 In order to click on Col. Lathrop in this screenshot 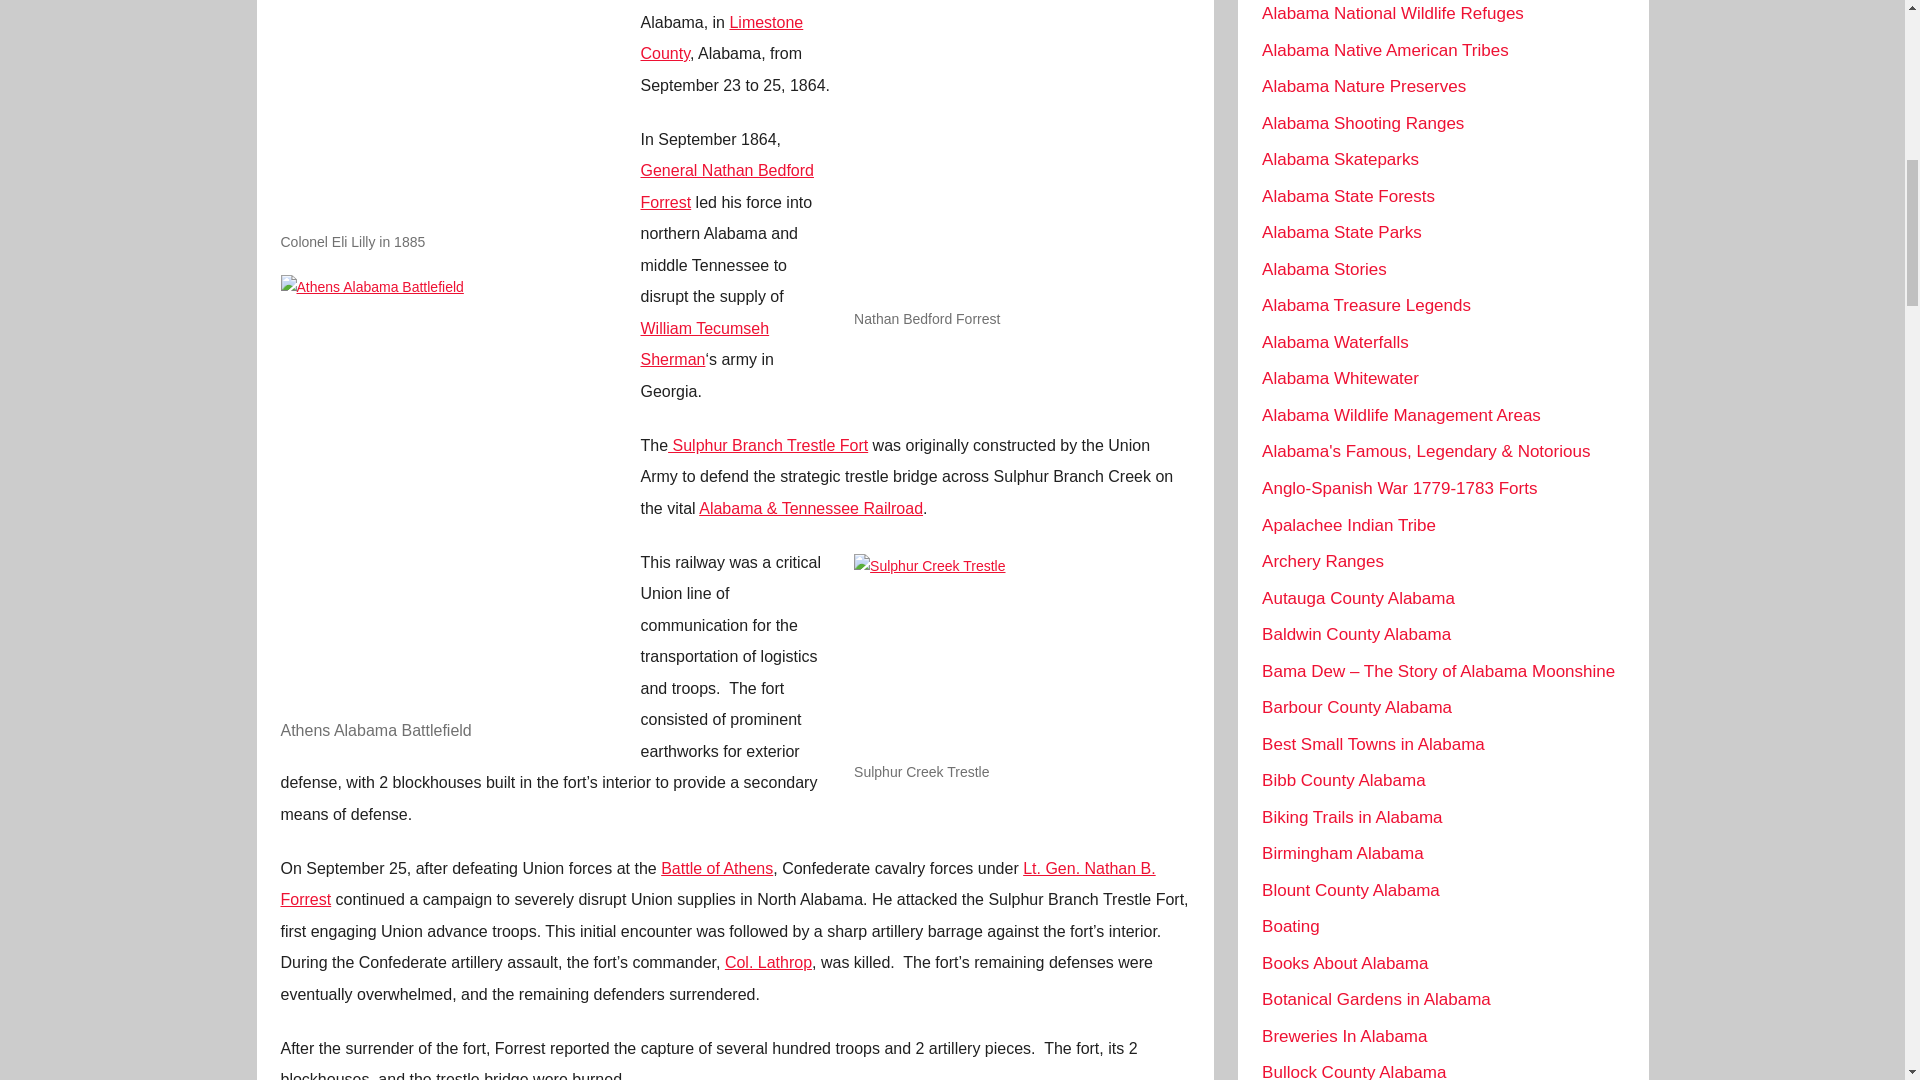, I will do `click(768, 962)`.